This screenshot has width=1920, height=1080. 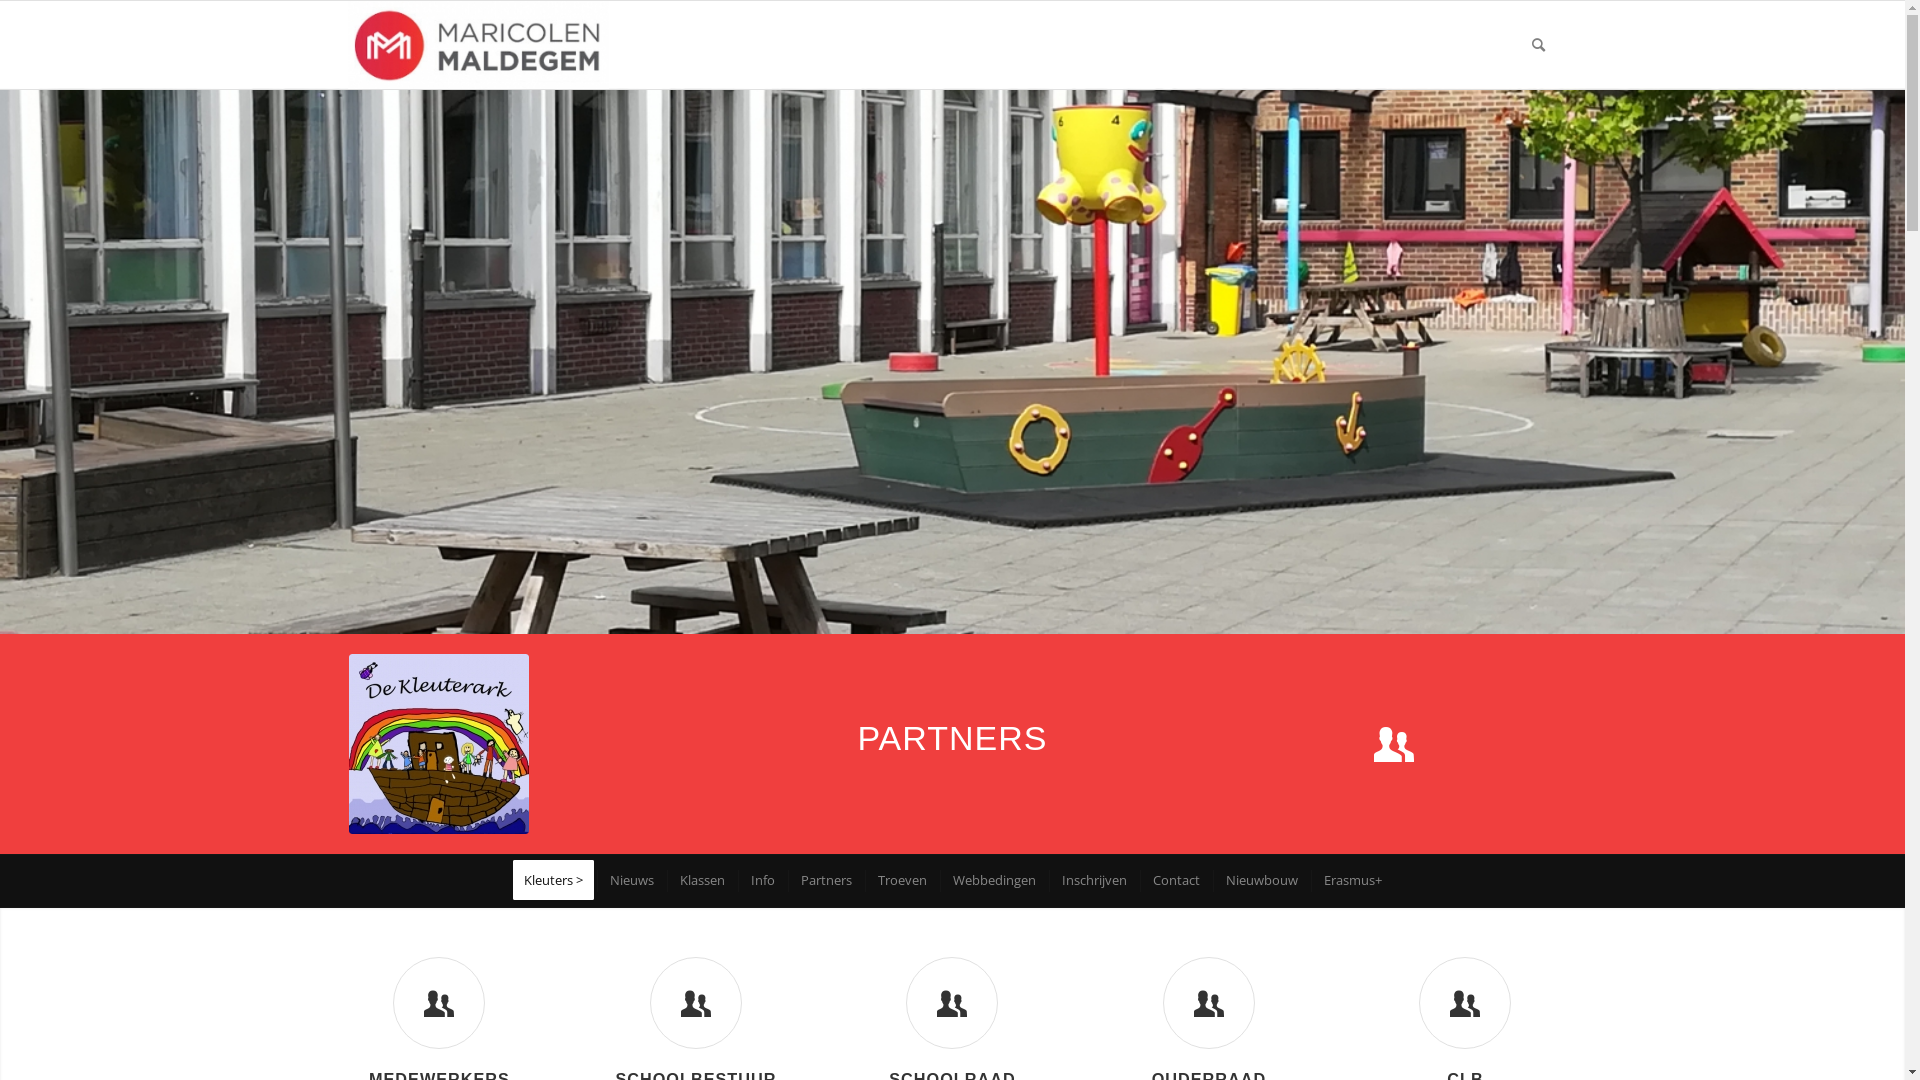 I want to click on Info, so click(x=762, y=880).